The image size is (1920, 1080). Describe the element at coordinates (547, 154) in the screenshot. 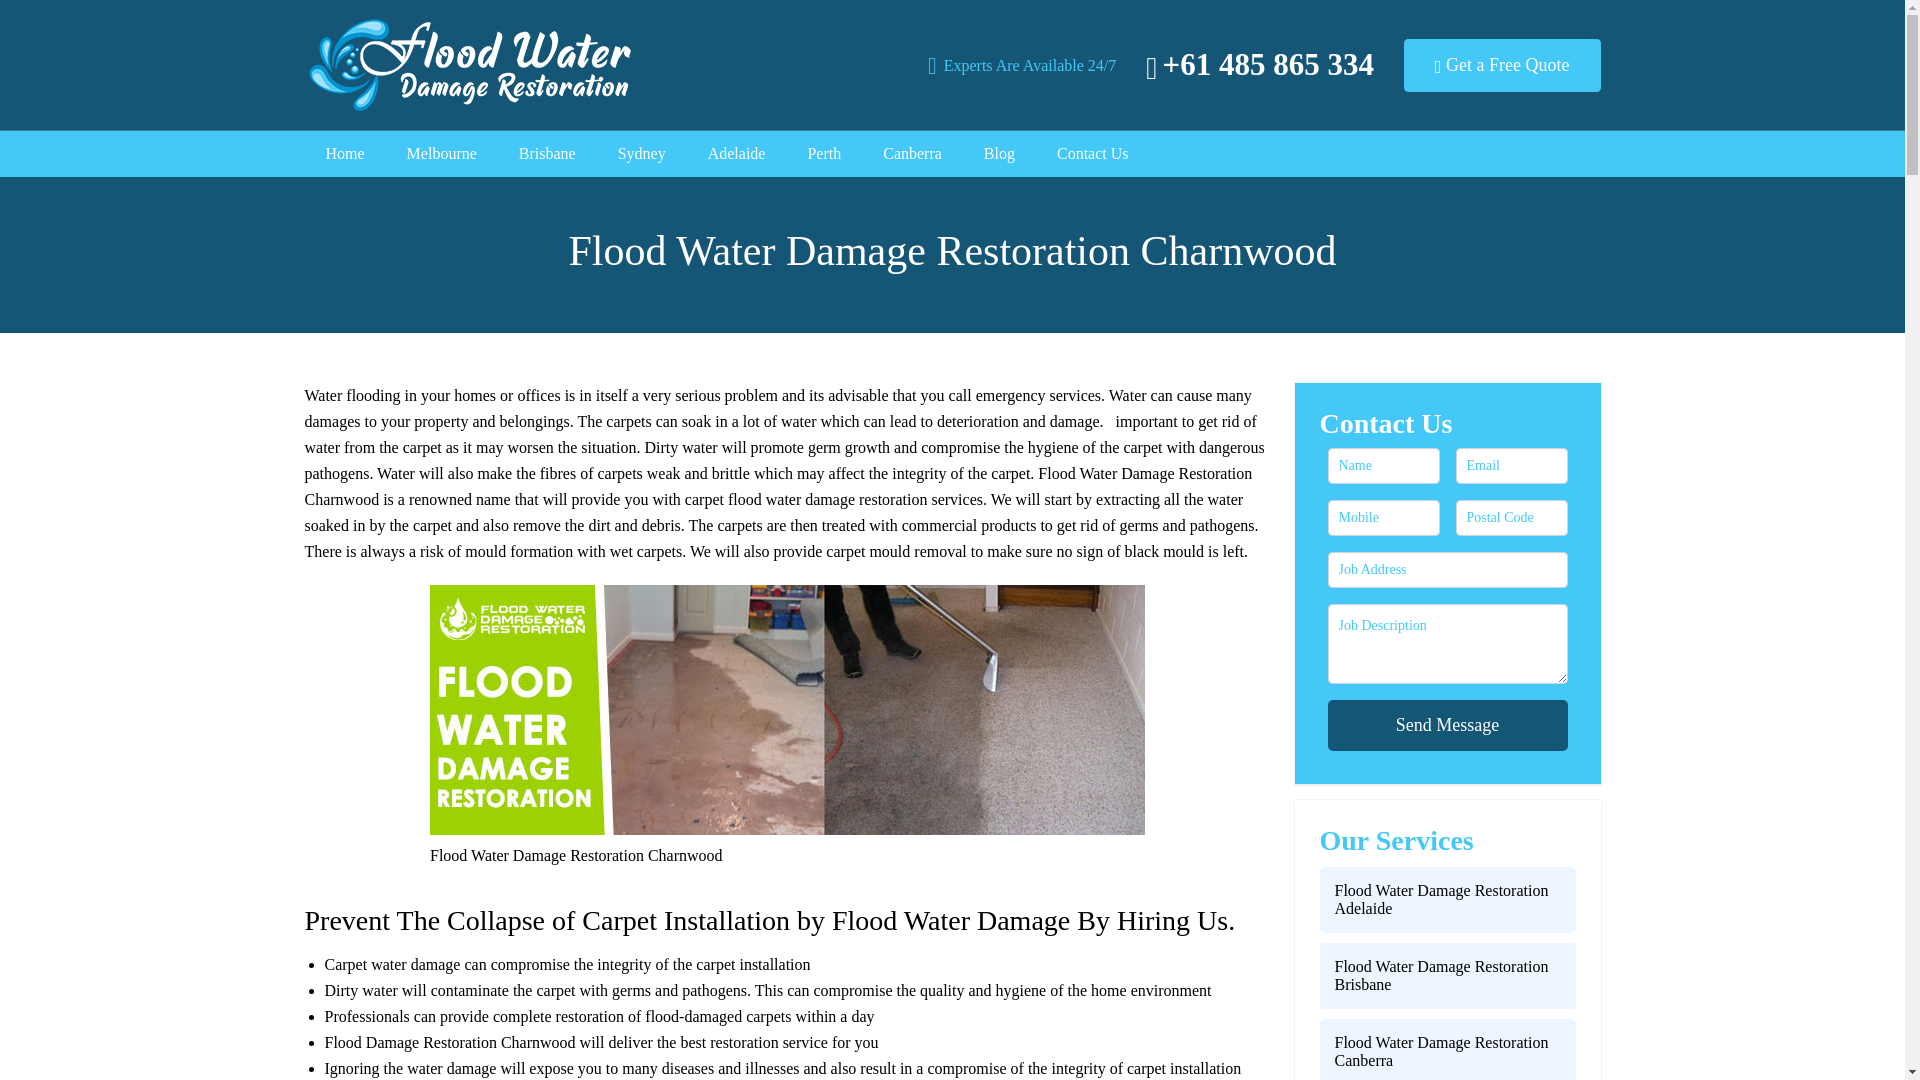

I see `Brisbane` at that location.